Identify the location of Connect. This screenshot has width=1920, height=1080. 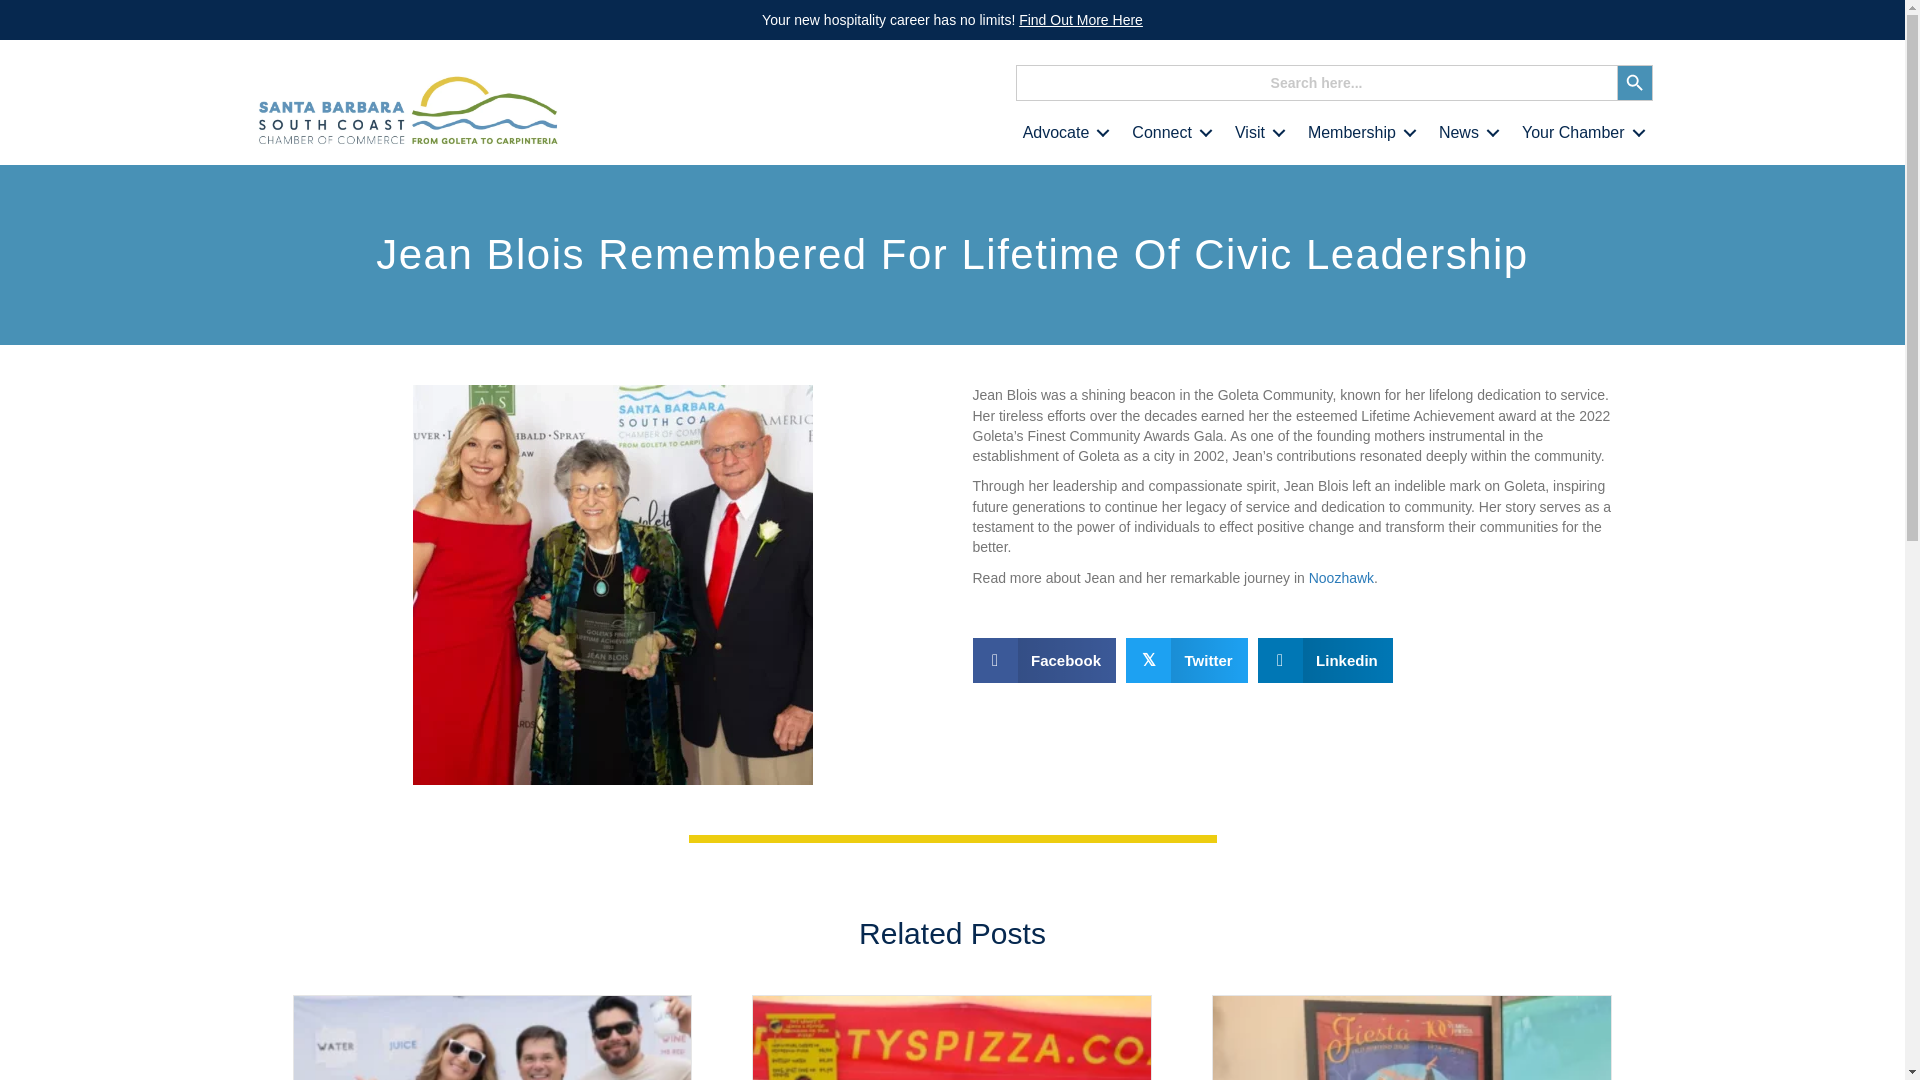
(1168, 133).